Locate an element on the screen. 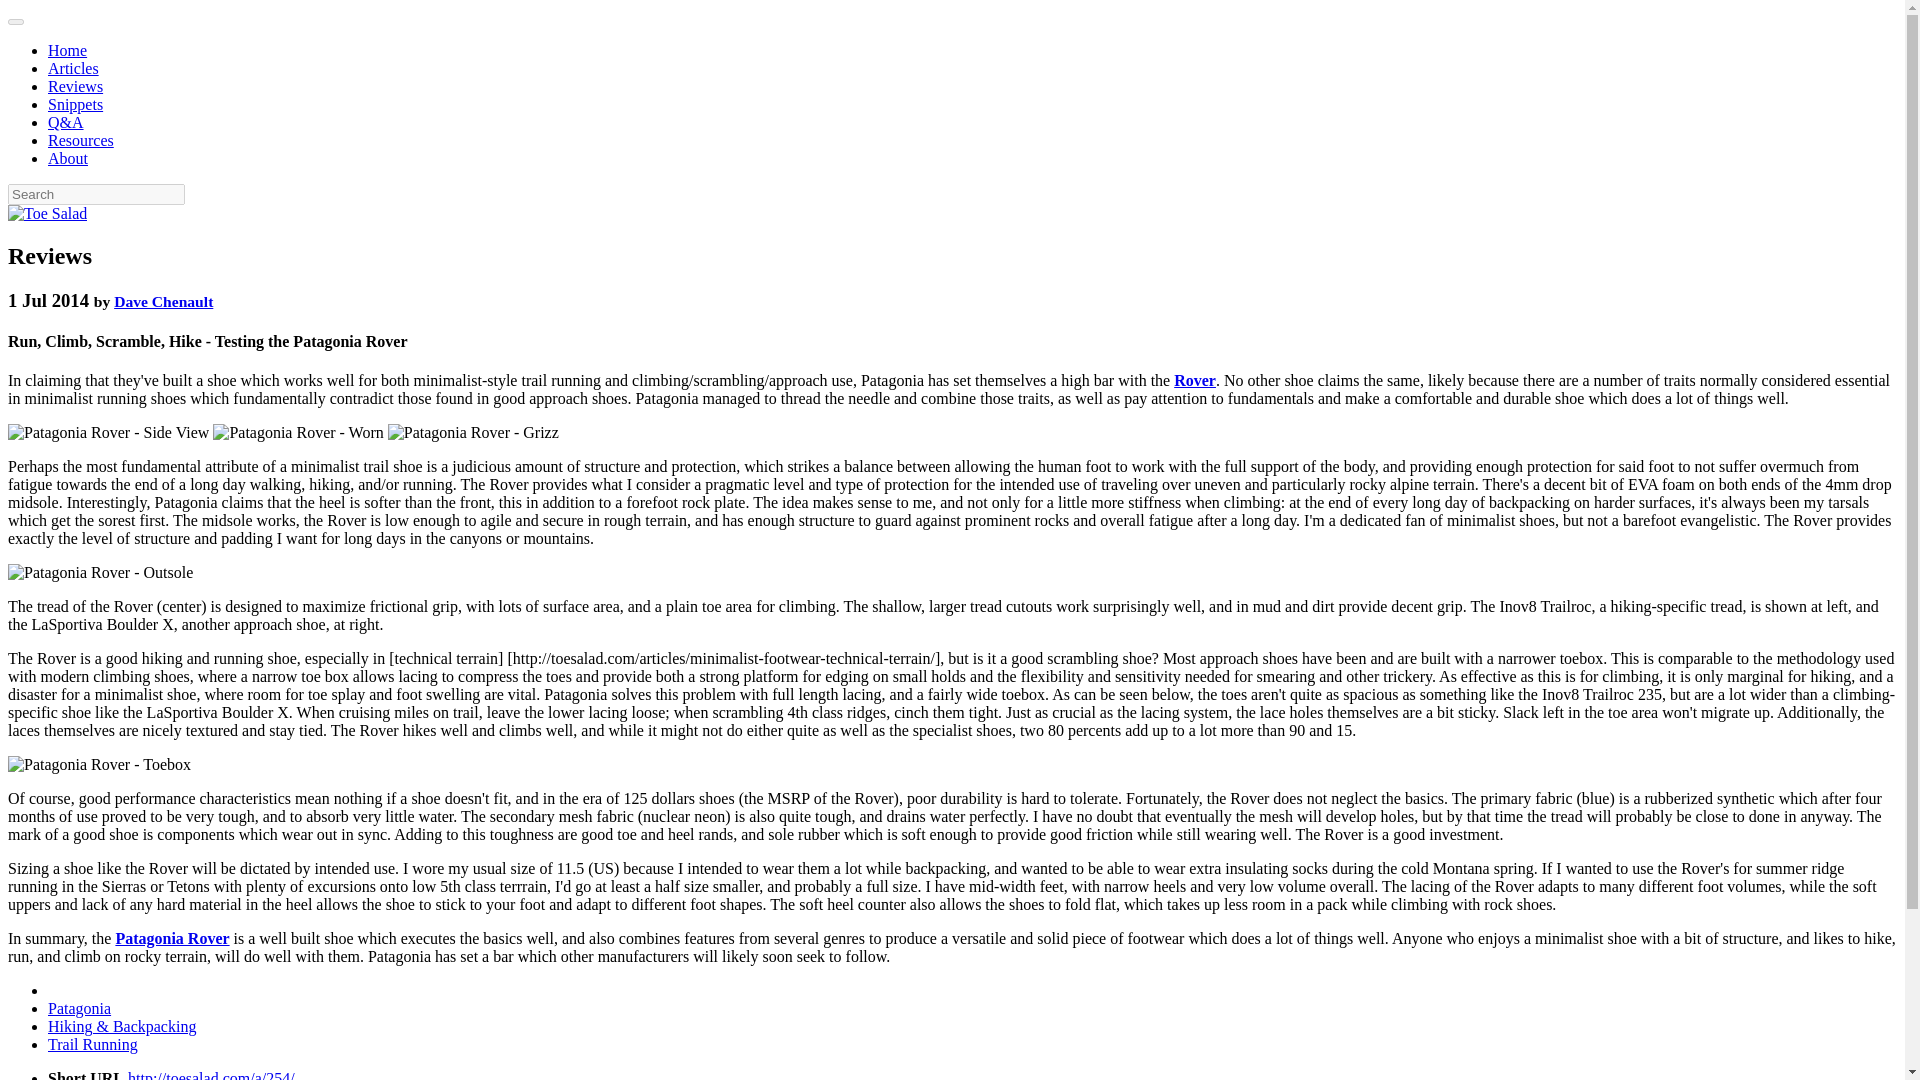  Home is located at coordinates (67, 50).